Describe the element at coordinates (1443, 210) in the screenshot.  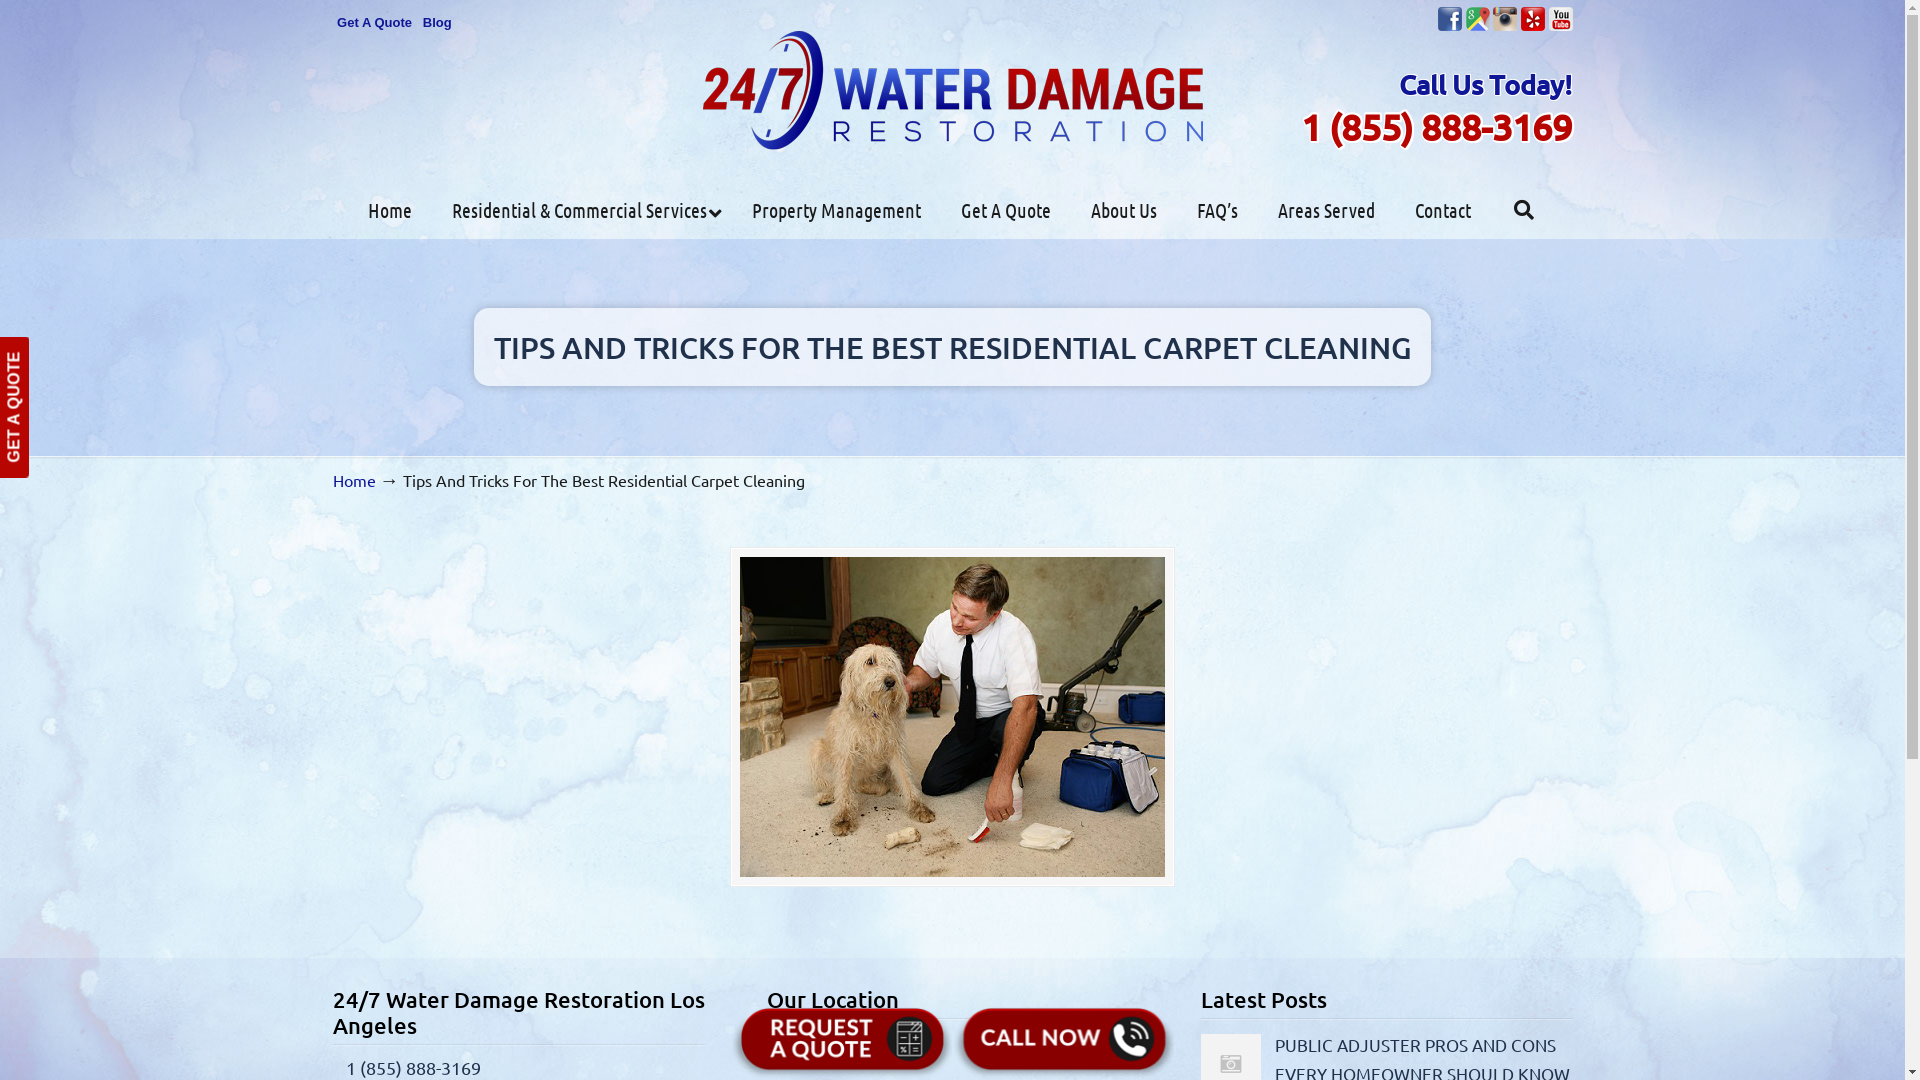
I see `Contact` at that location.